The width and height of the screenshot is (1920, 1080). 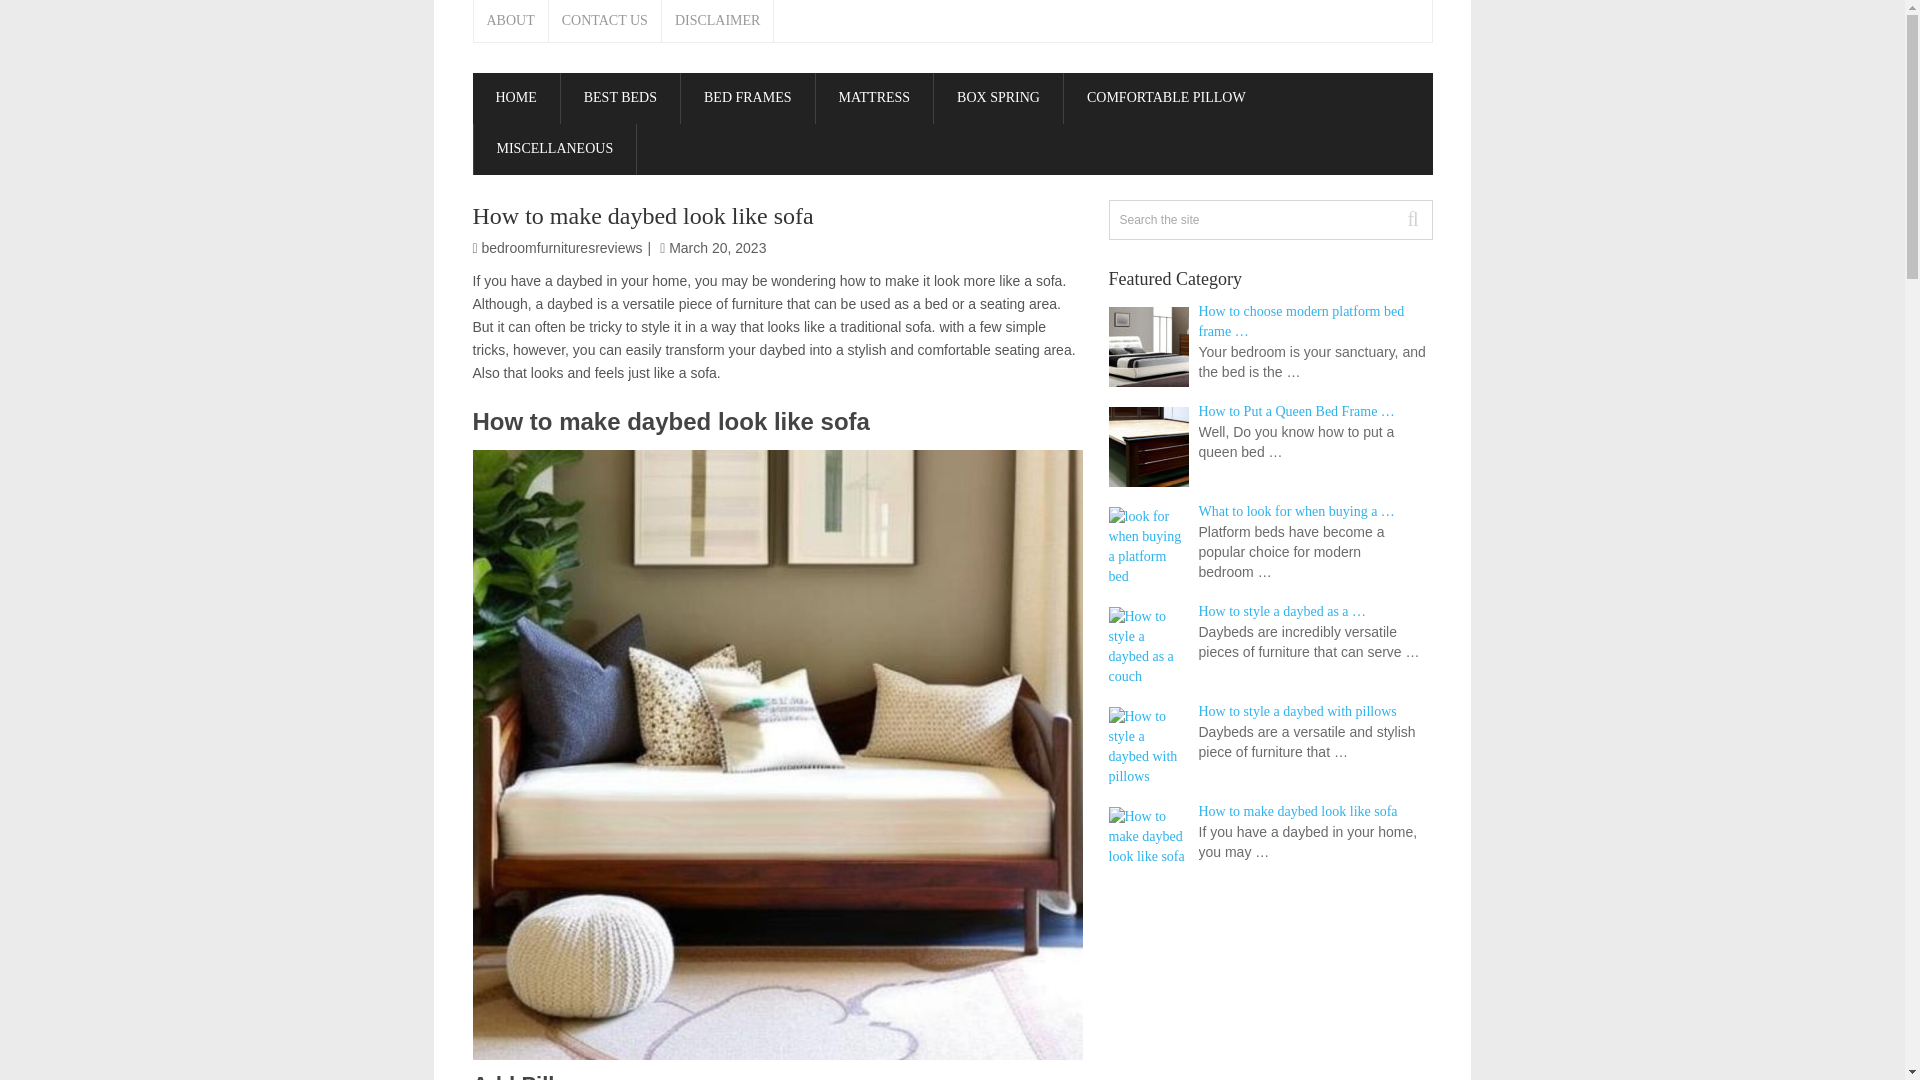 I want to click on MISCELLANEOUS, so click(x=556, y=149).